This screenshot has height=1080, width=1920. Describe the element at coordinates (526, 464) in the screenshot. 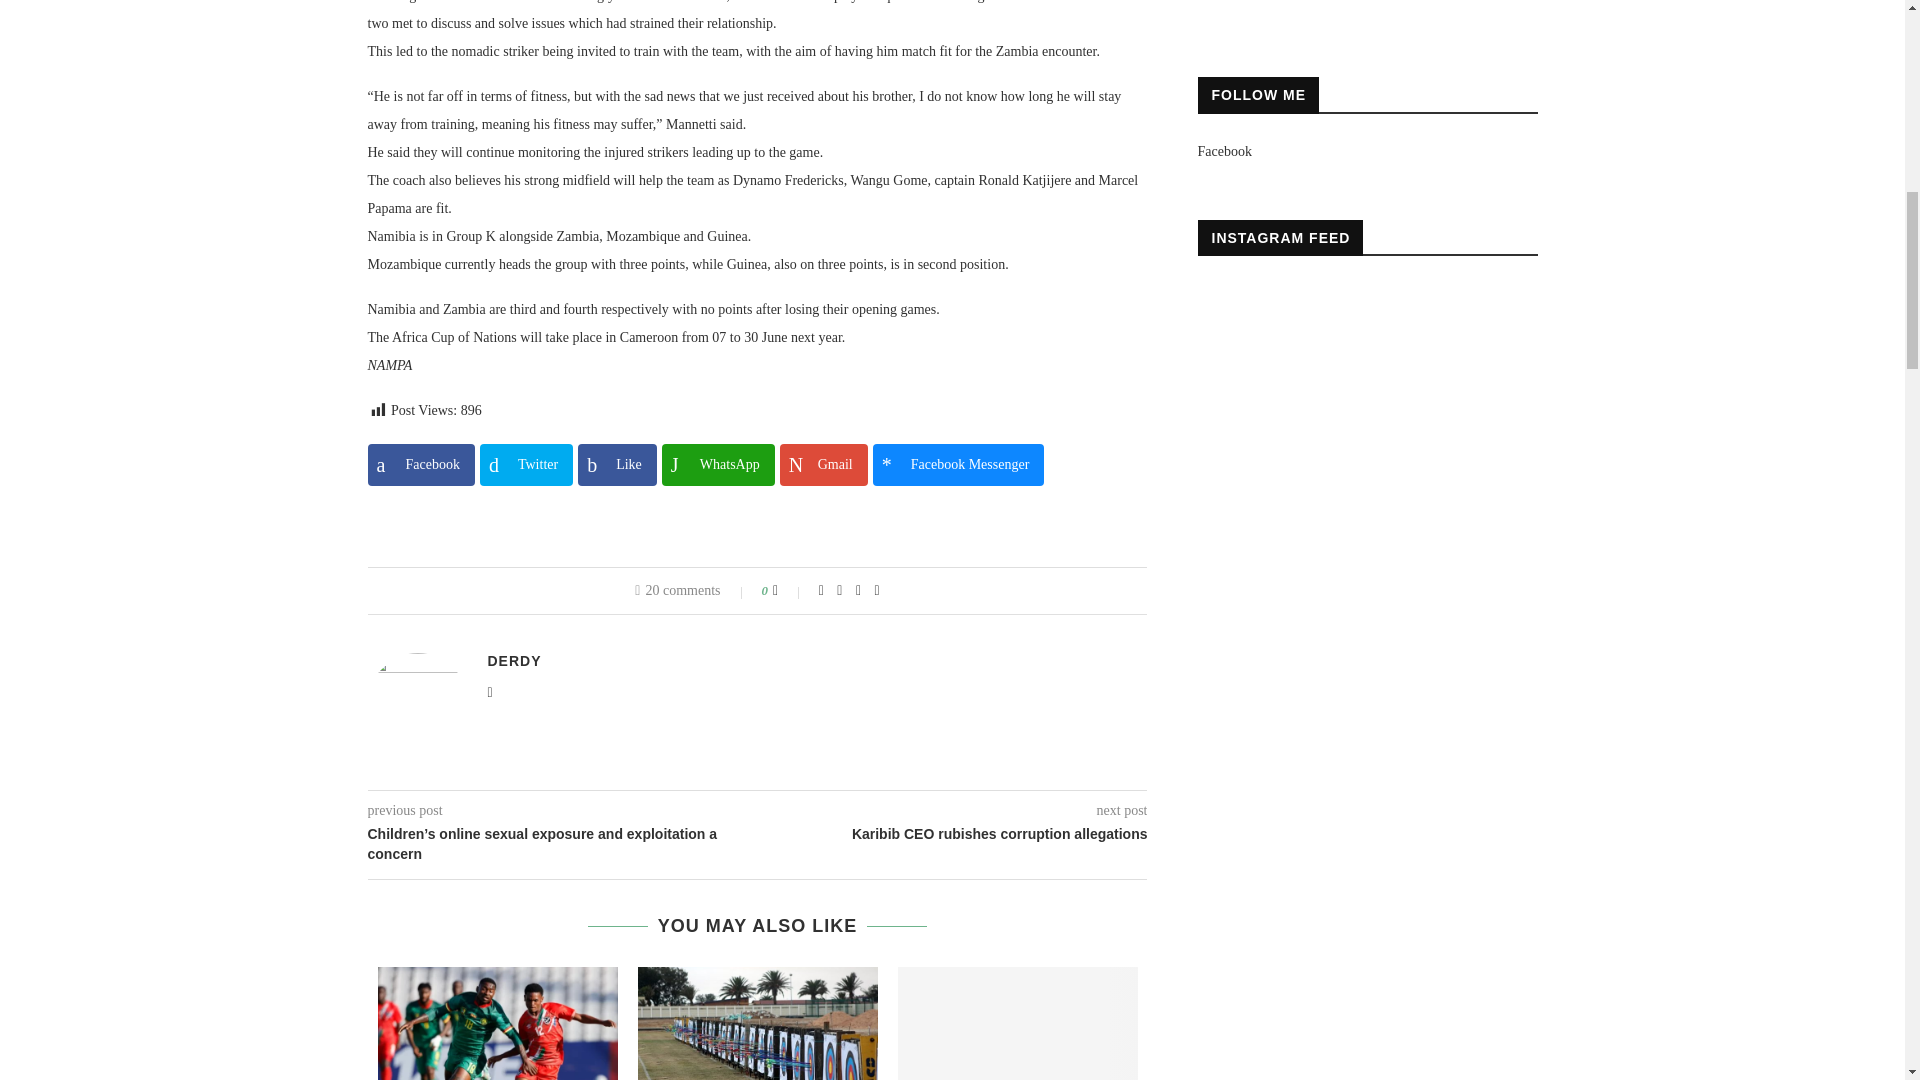

I see `Share on Twitter` at that location.